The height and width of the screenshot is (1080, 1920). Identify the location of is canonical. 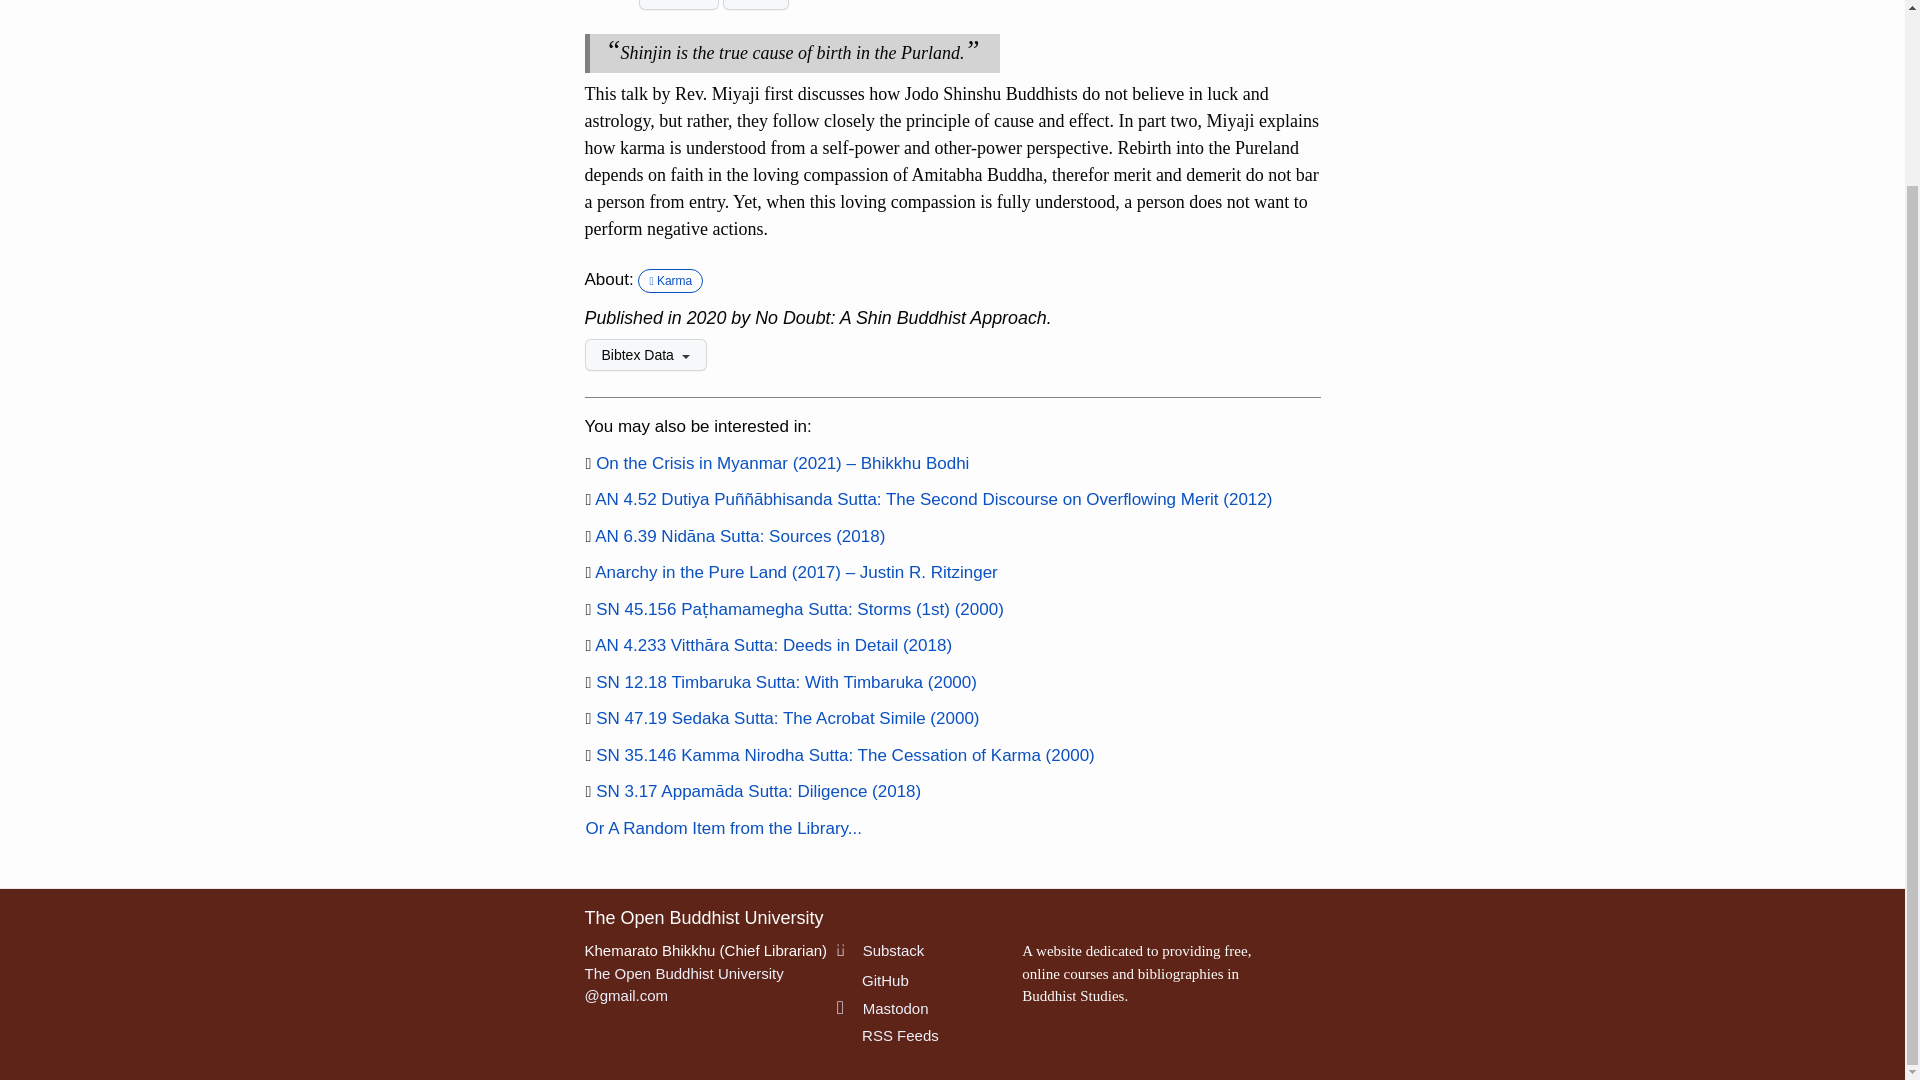
(588, 646).